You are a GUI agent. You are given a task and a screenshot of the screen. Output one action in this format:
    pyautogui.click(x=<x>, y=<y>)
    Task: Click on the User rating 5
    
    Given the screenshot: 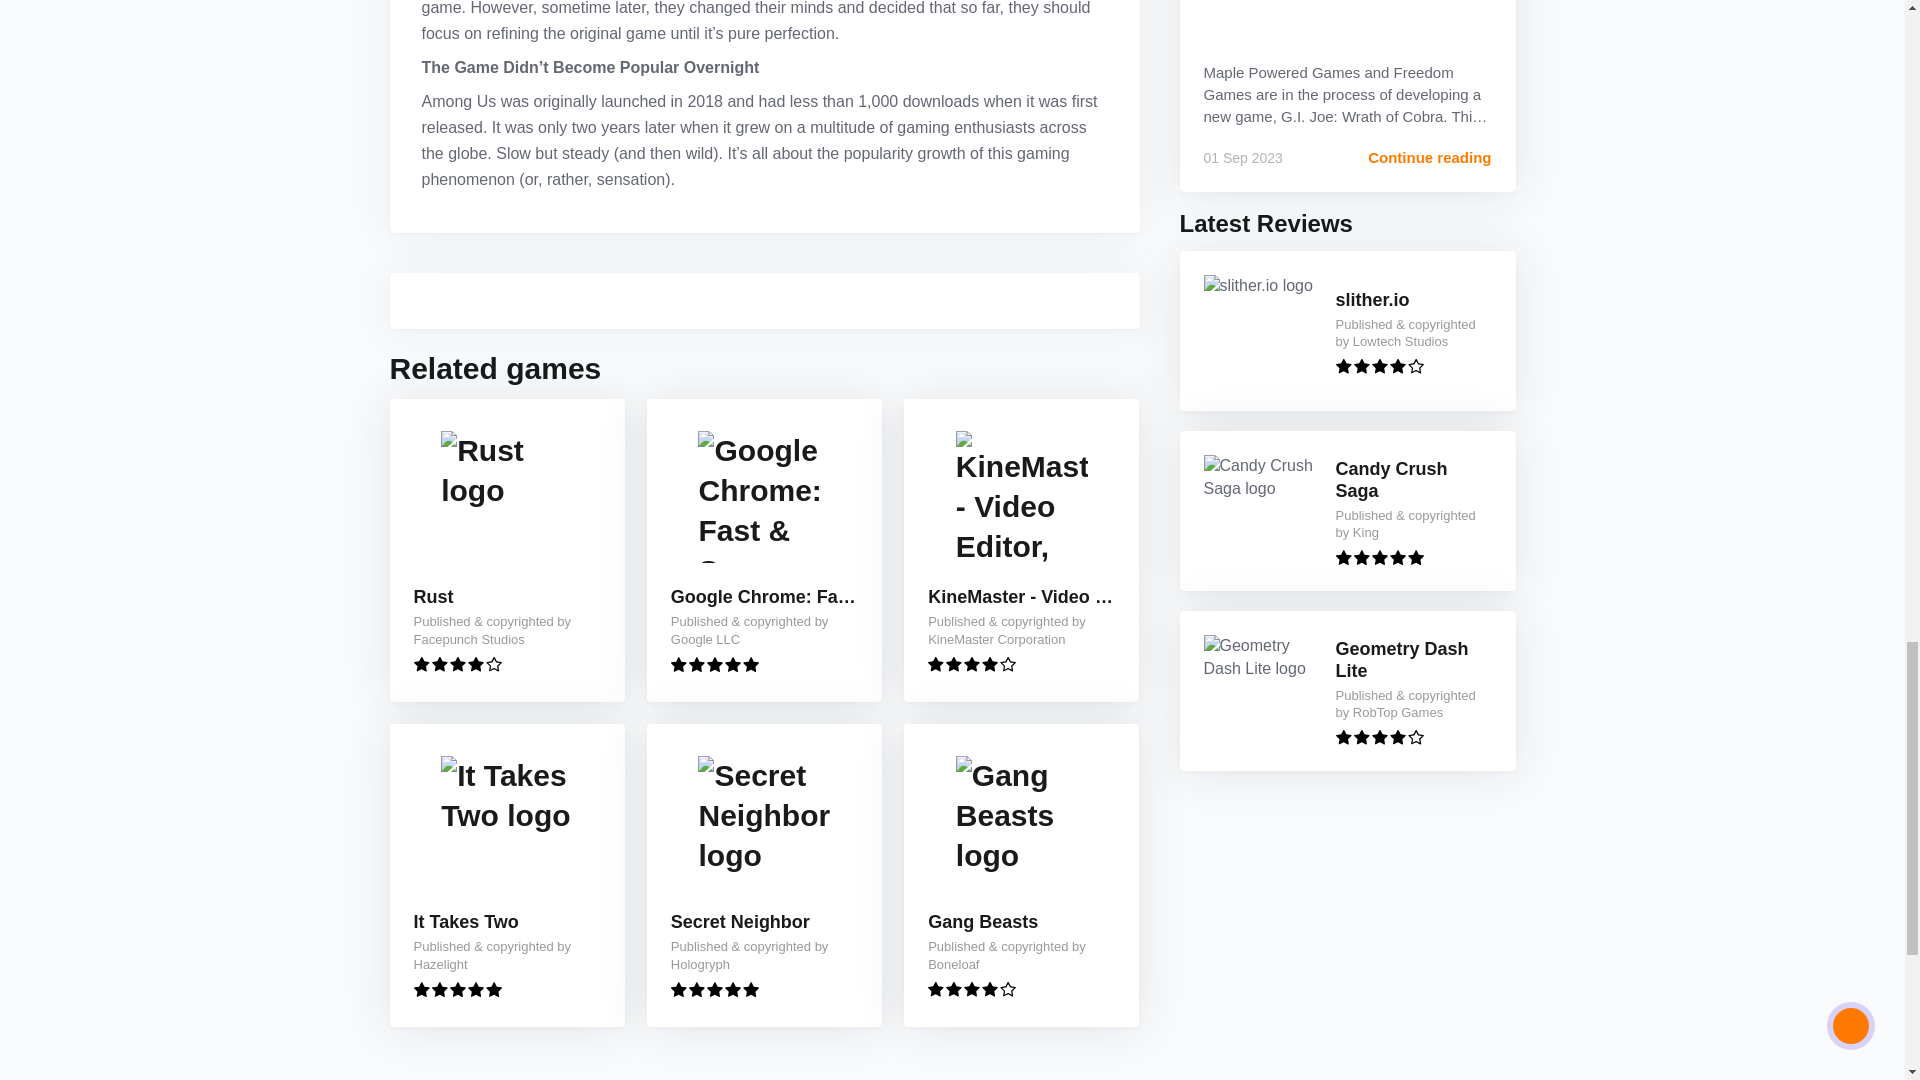 What is the action you would take?
    pyautogui.click(x=714, y=988)
    